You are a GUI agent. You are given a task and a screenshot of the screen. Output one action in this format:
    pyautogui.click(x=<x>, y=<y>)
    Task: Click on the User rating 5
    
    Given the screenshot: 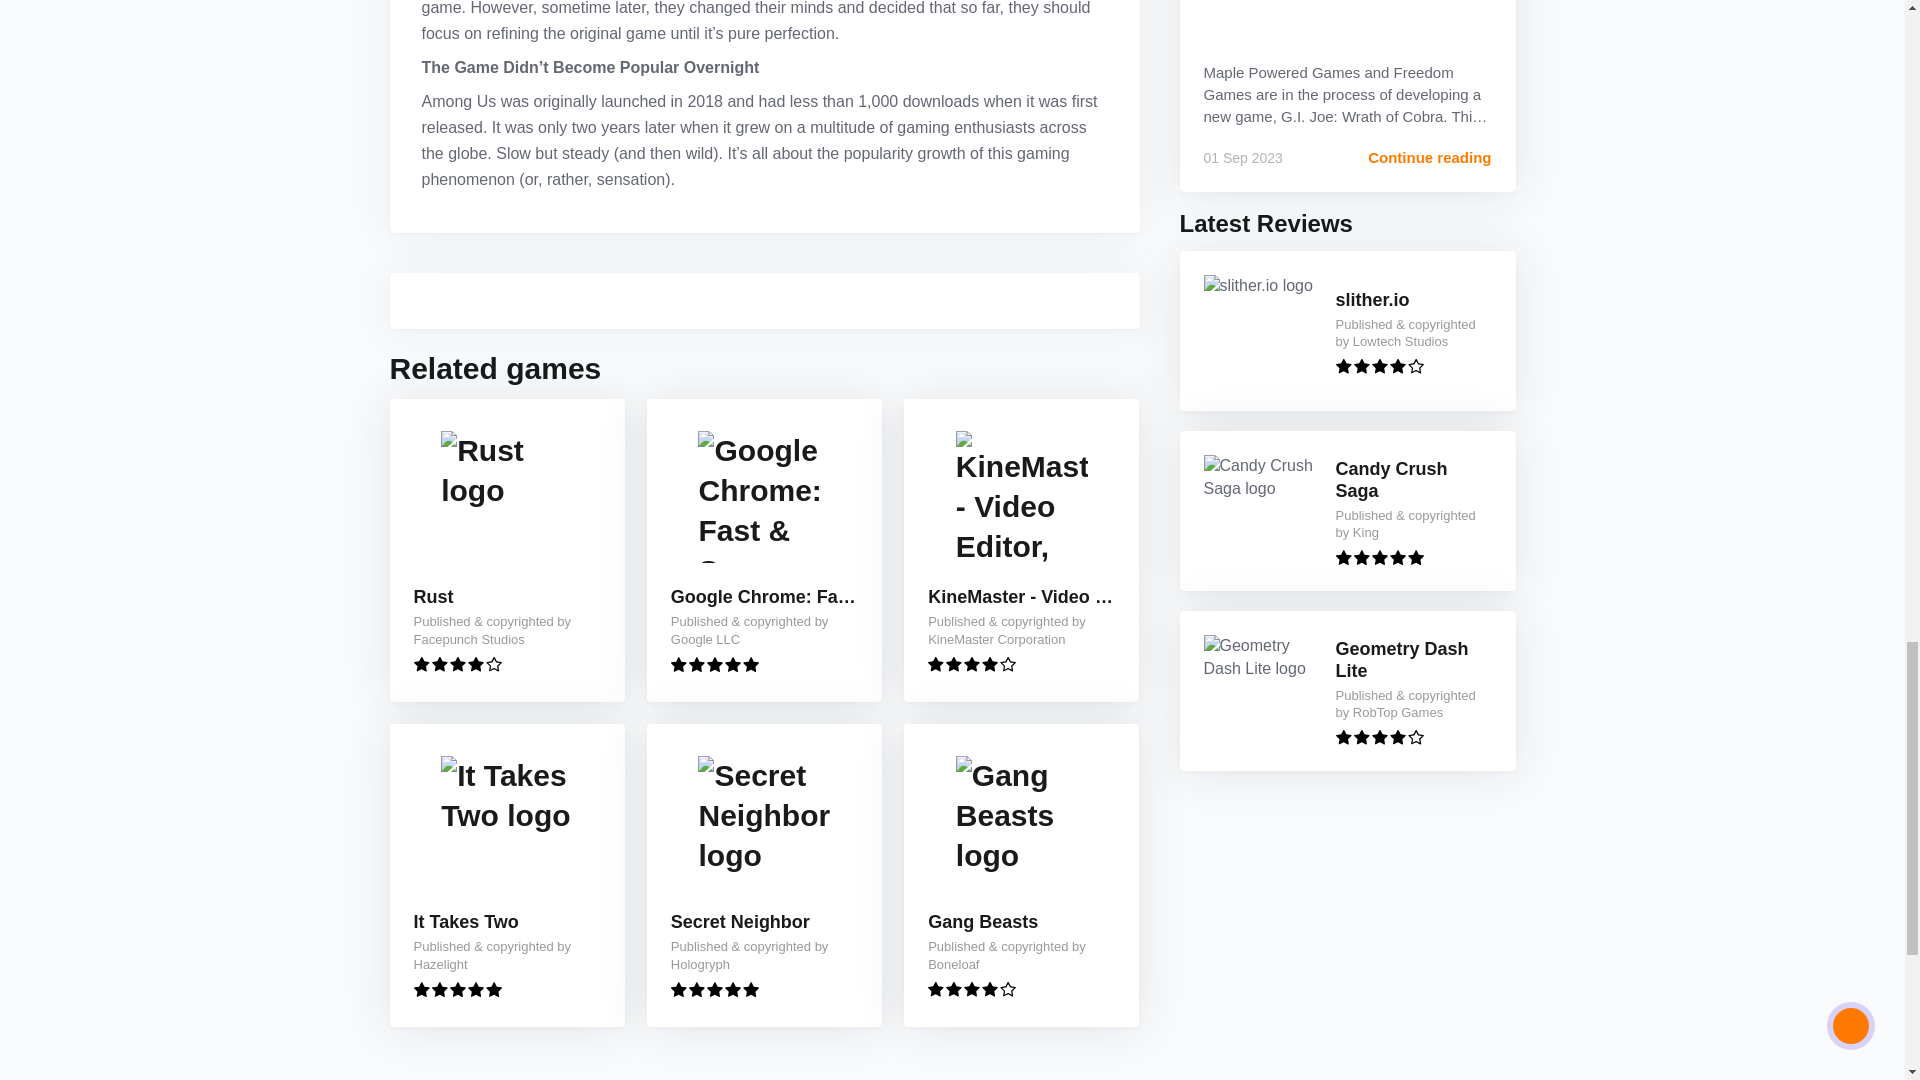 What is the action you would take?
    pyautogui.click(x=714, y=988)
    